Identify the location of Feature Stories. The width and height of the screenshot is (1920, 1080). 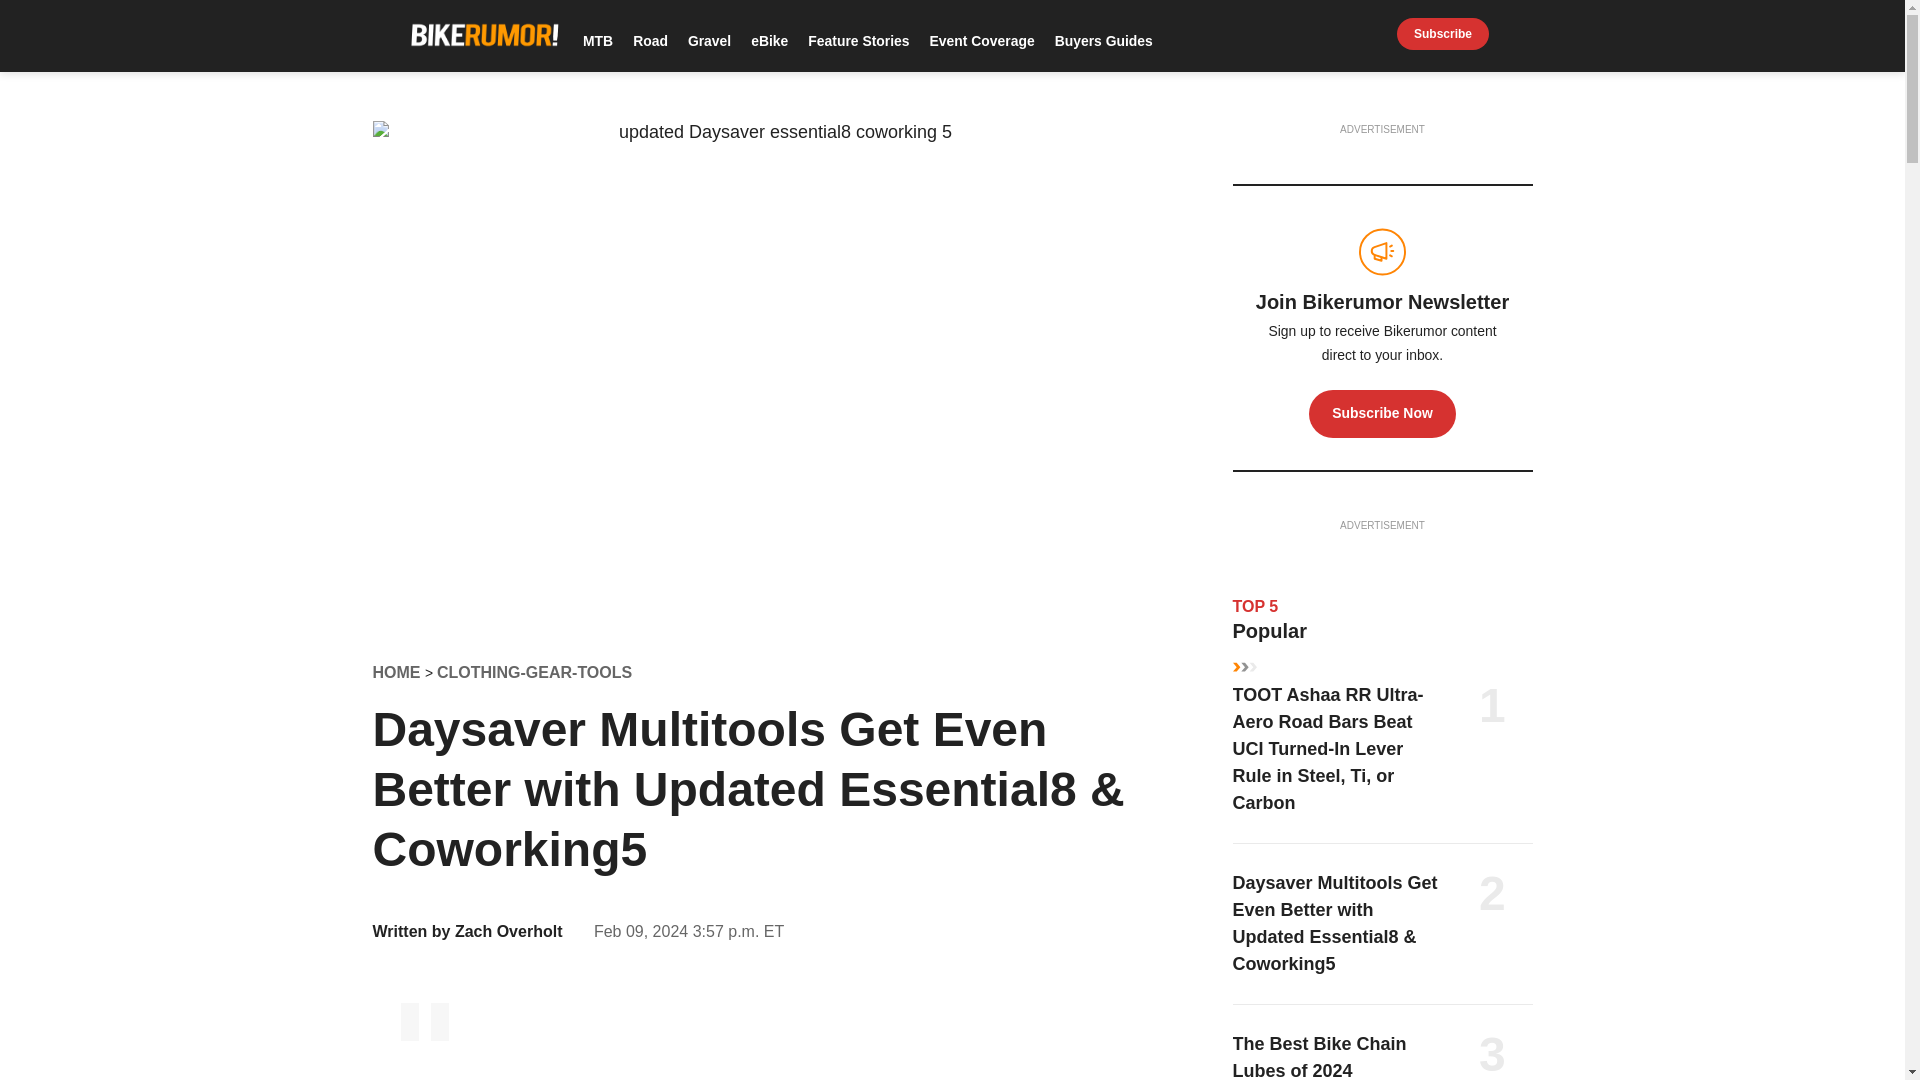
(858, 40).